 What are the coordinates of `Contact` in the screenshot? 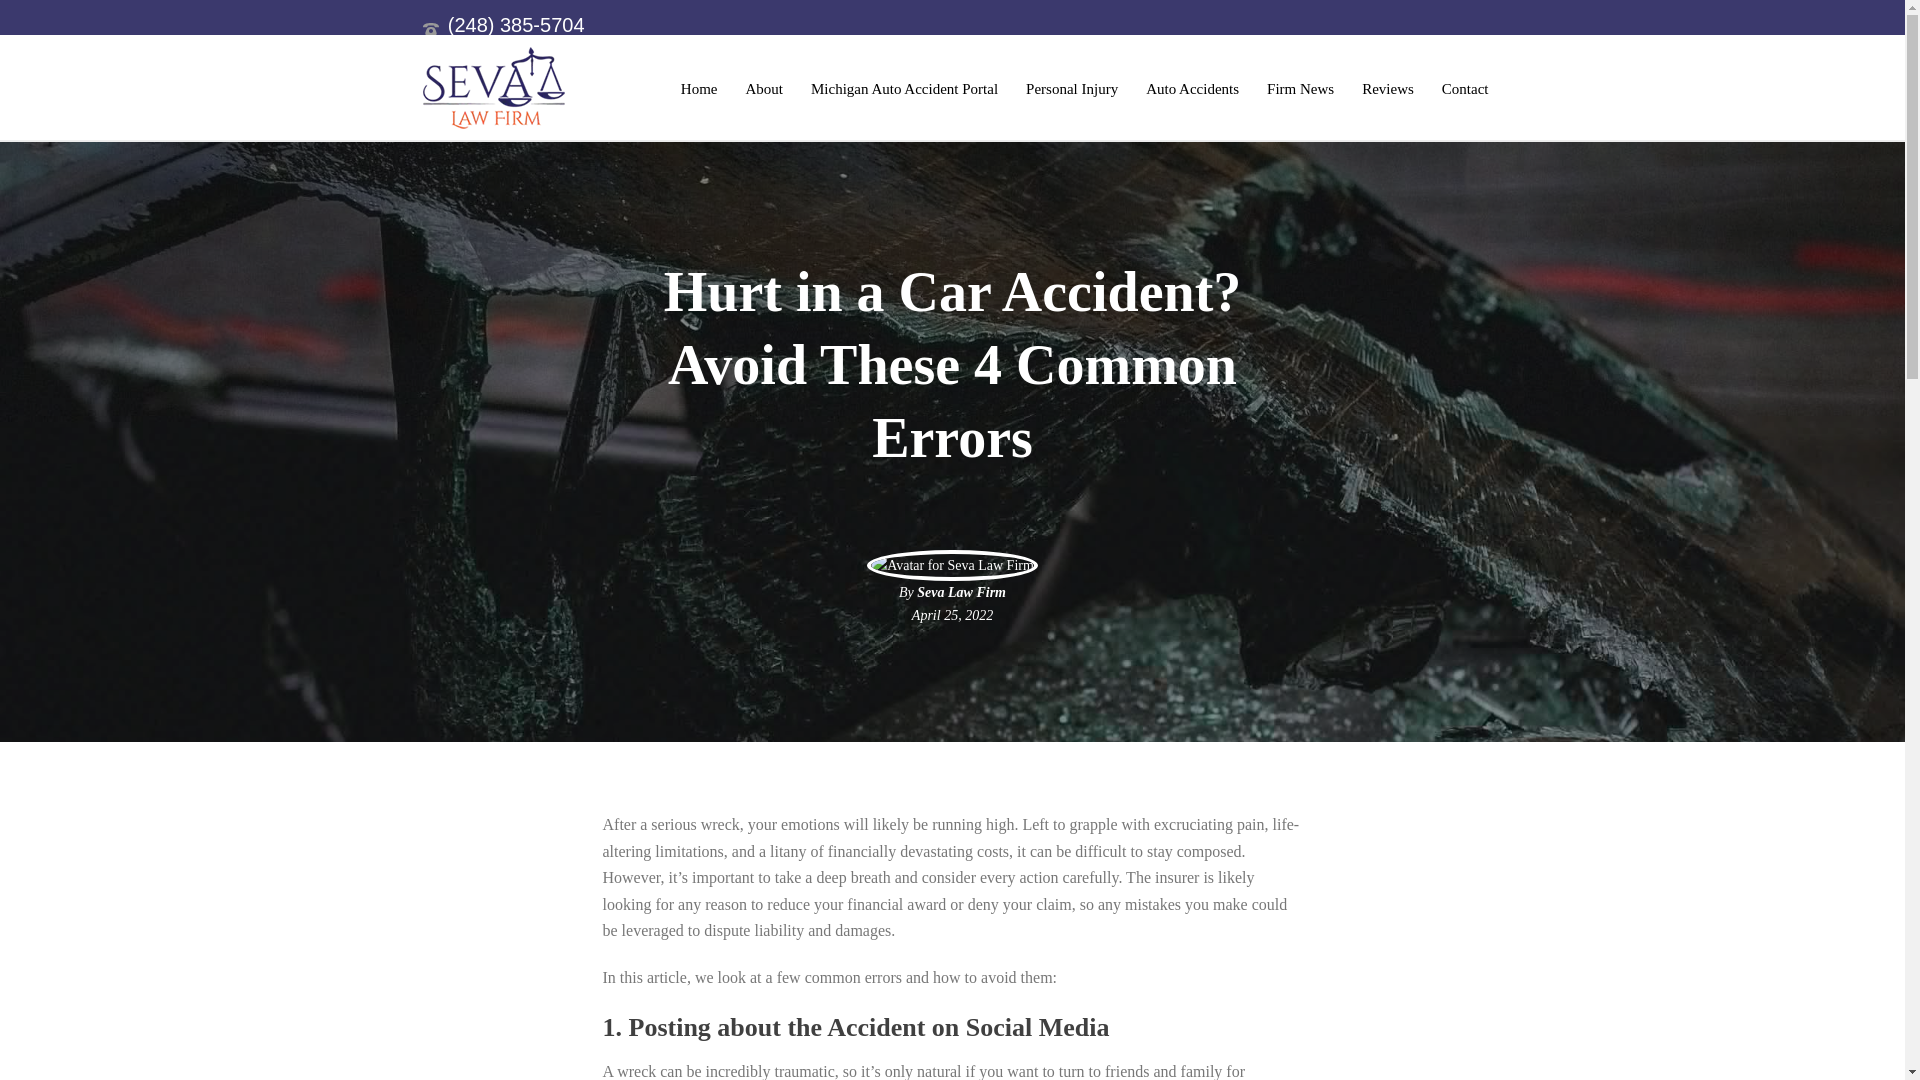 It's located at (1466, 88).